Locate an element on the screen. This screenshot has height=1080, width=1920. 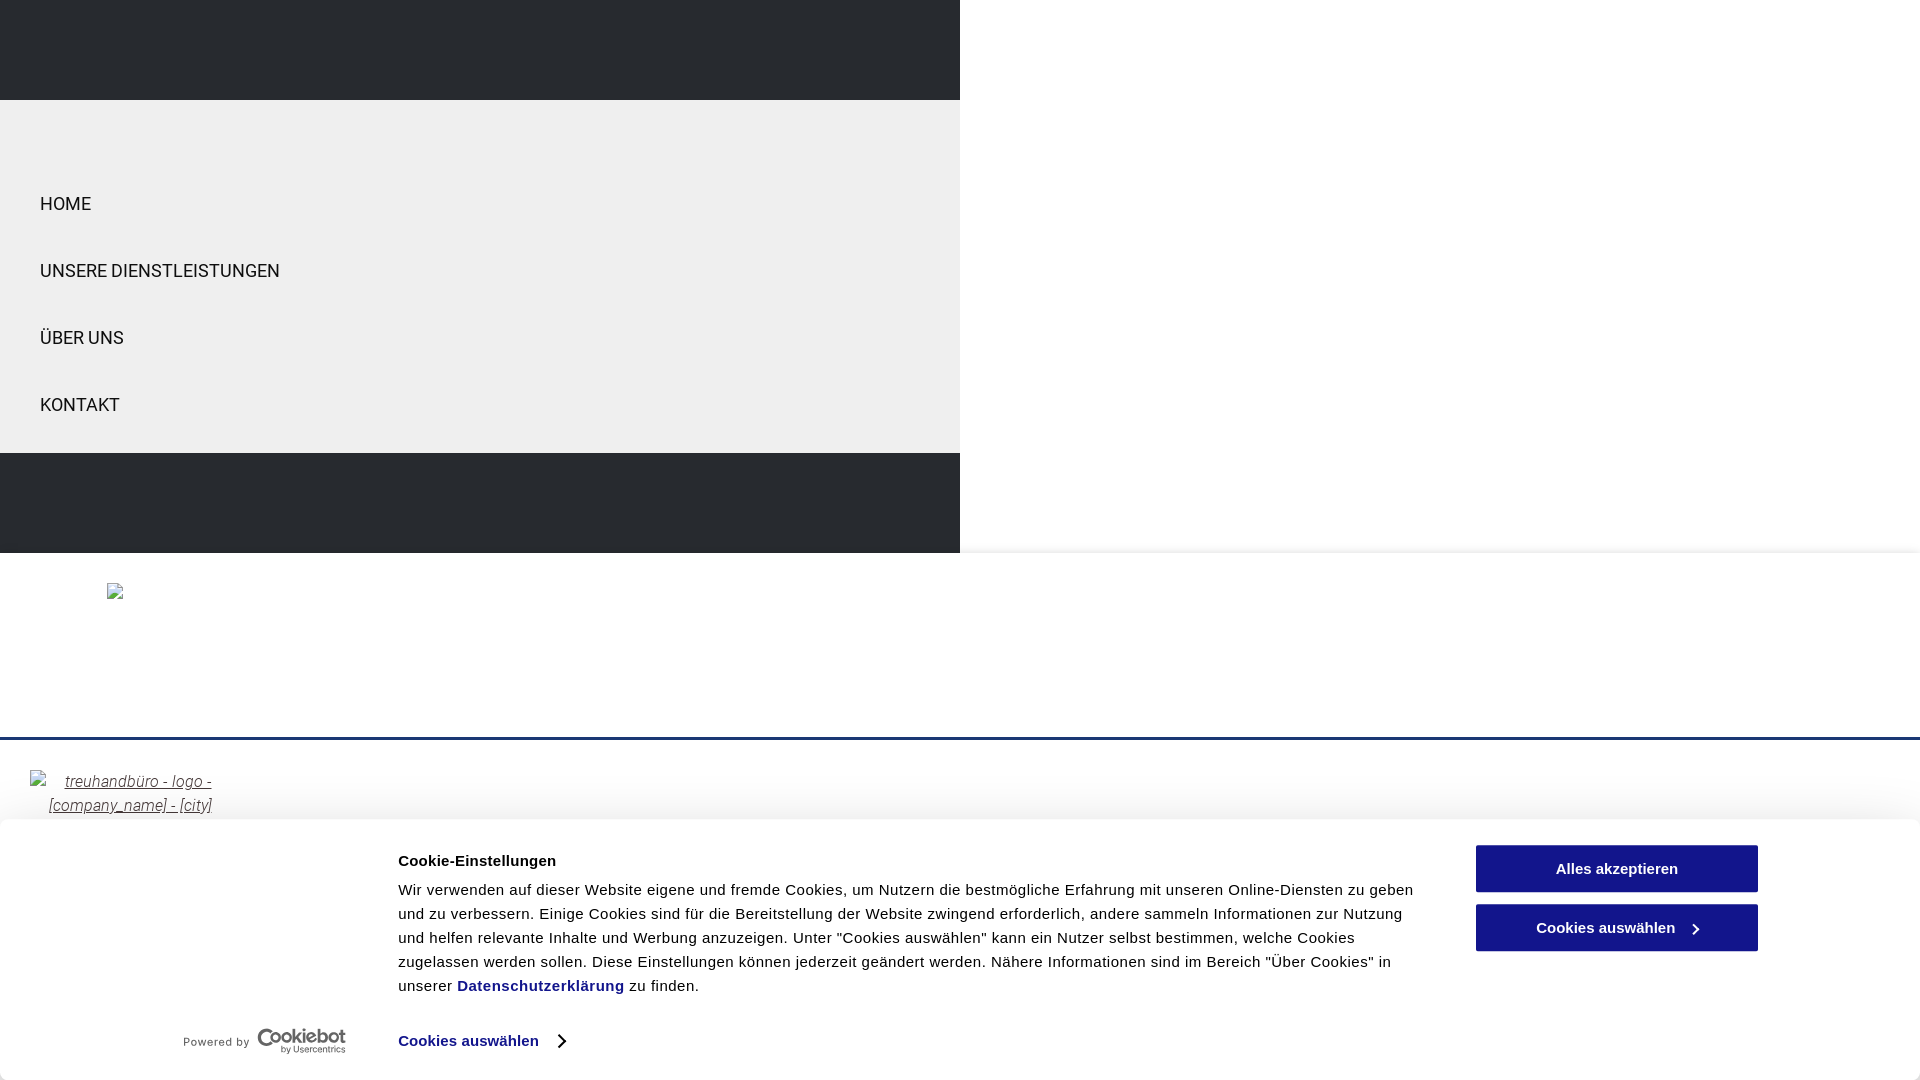
UNSERE DIENSTLEISTUNGEN is located at coordinates (578, 878).